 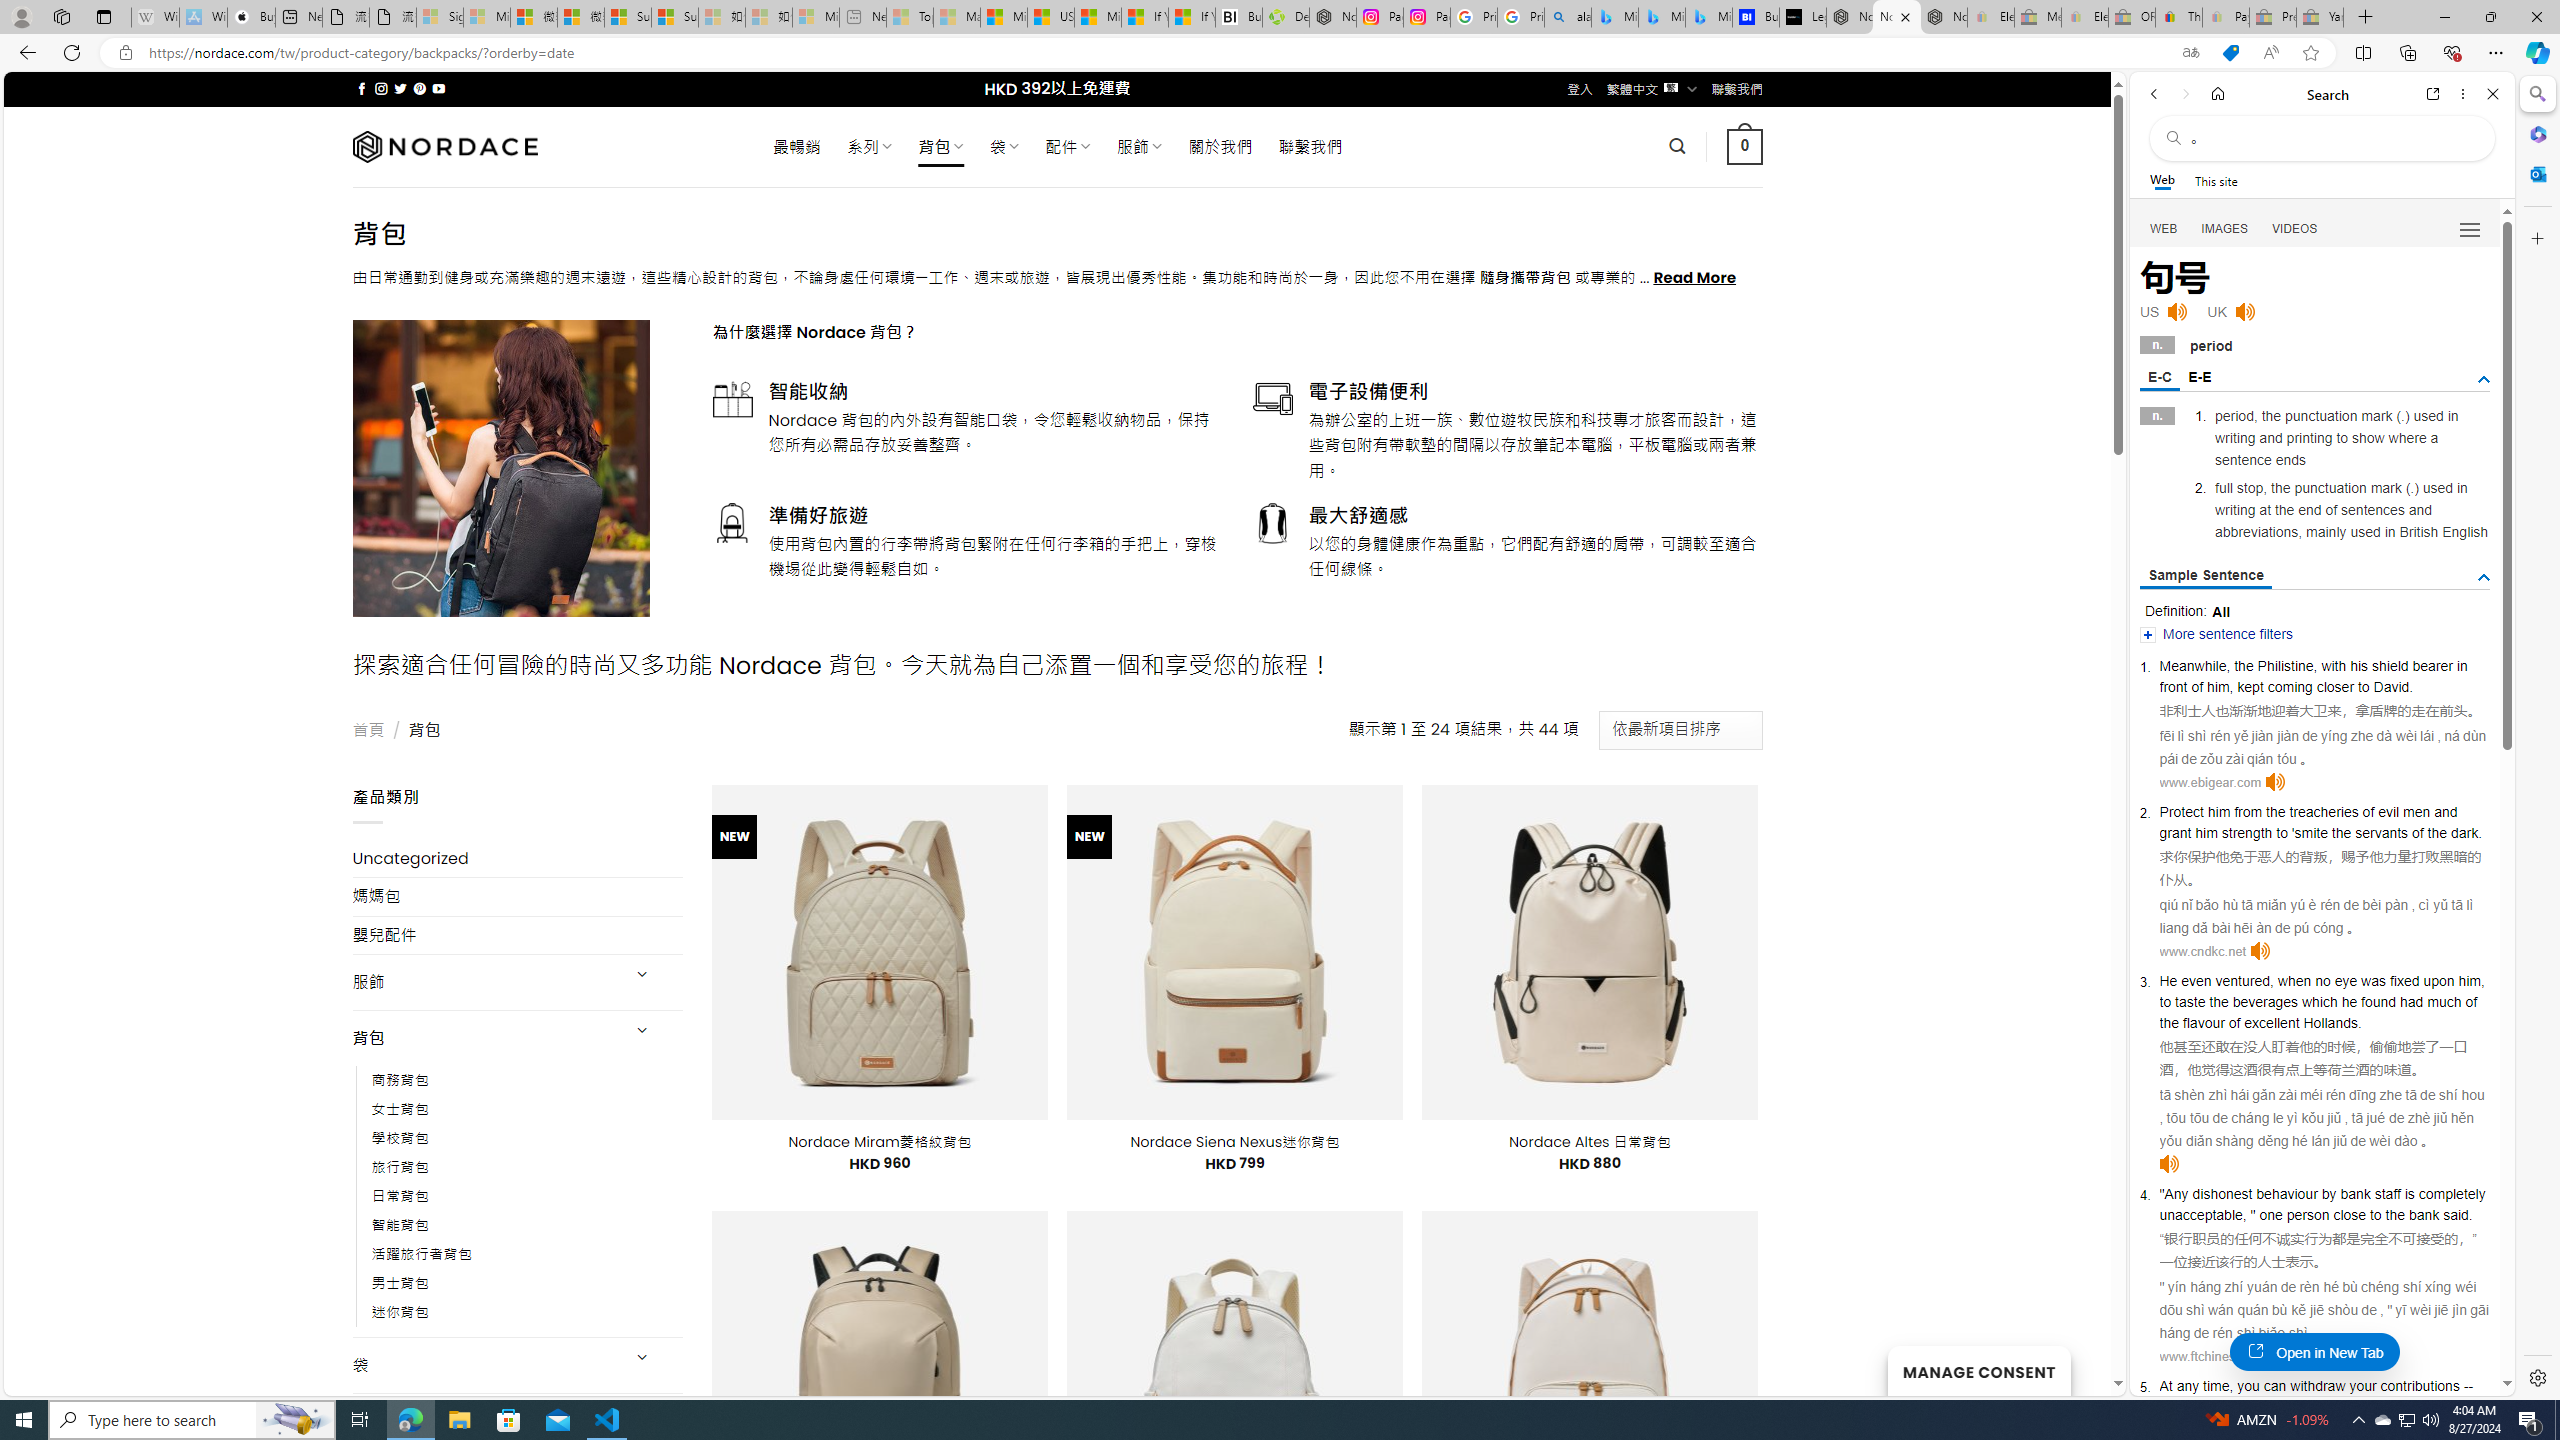 I want to click on Any, so click(x=2176, y=1194).